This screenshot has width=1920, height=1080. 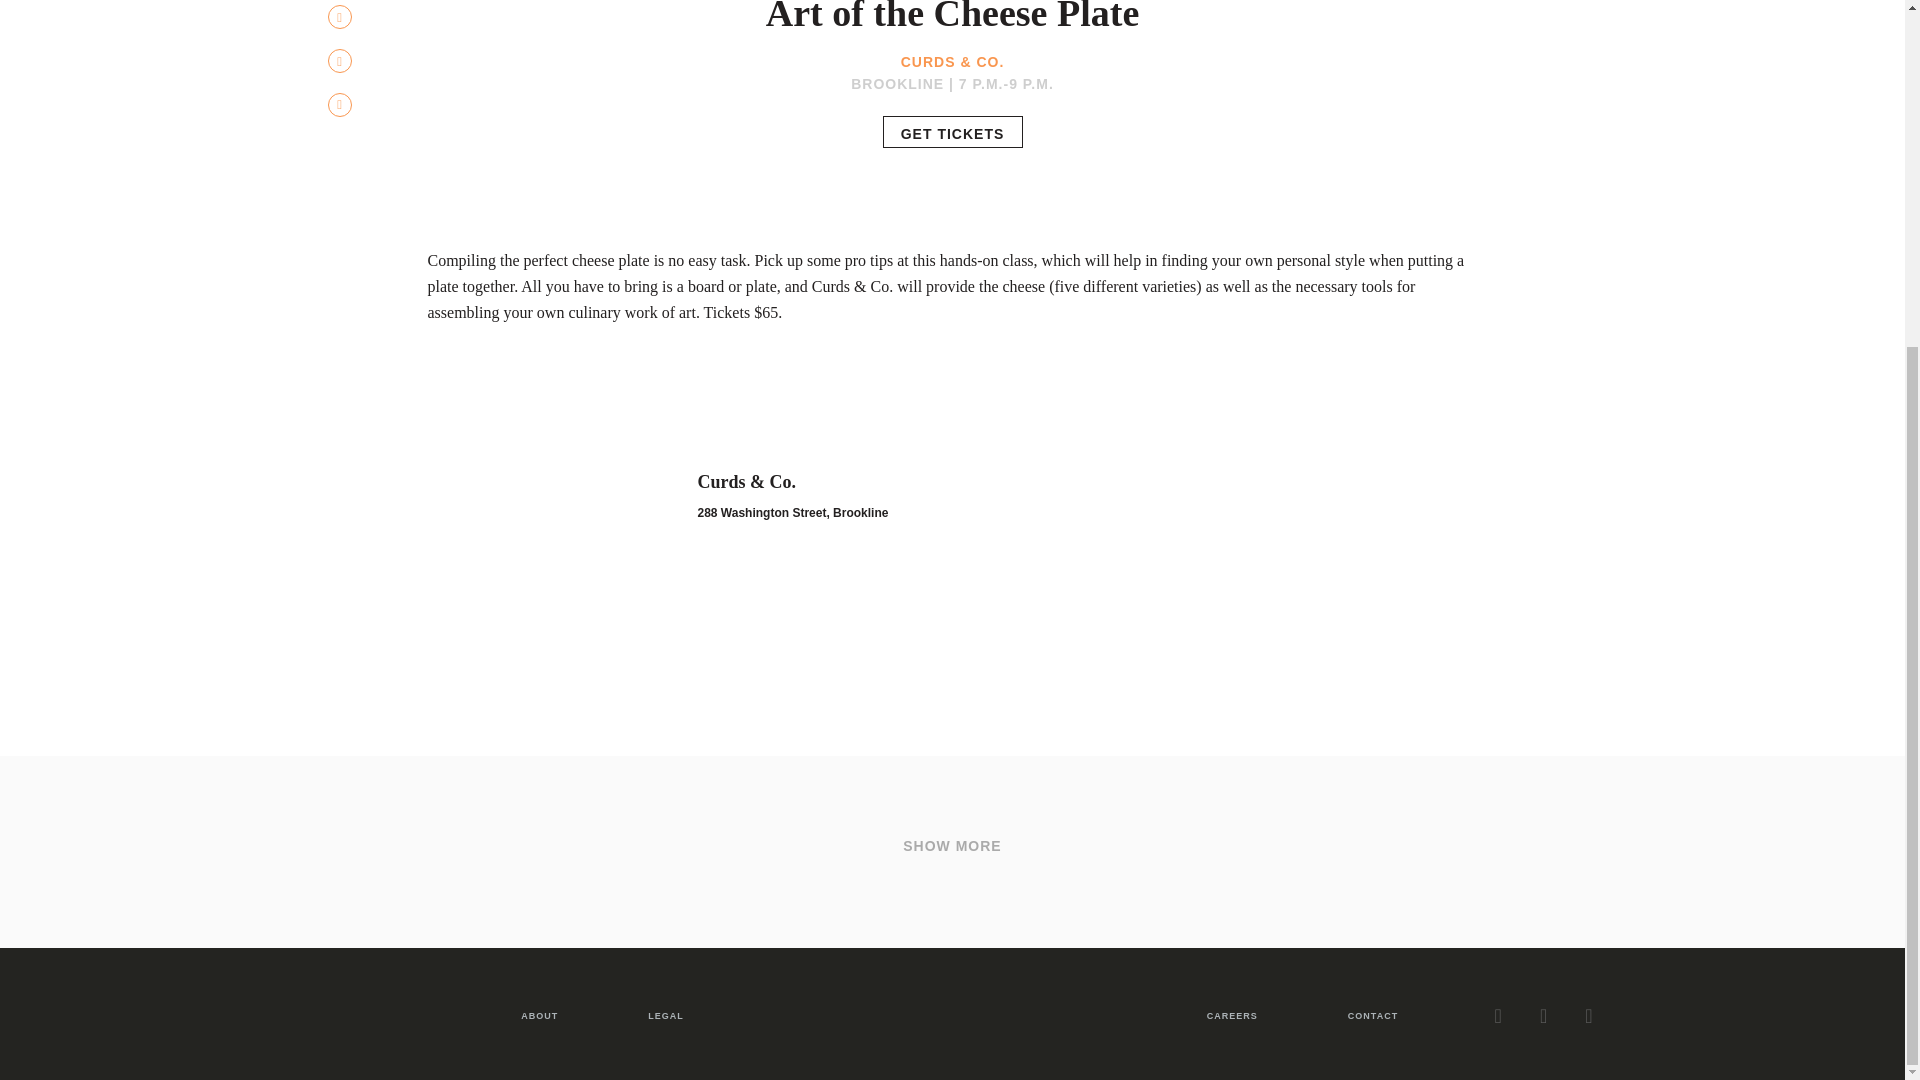 What do you see at coordinates (951, 131) in the screenshot?
I see `GET TICKETS` at bounding box center [951, 131].